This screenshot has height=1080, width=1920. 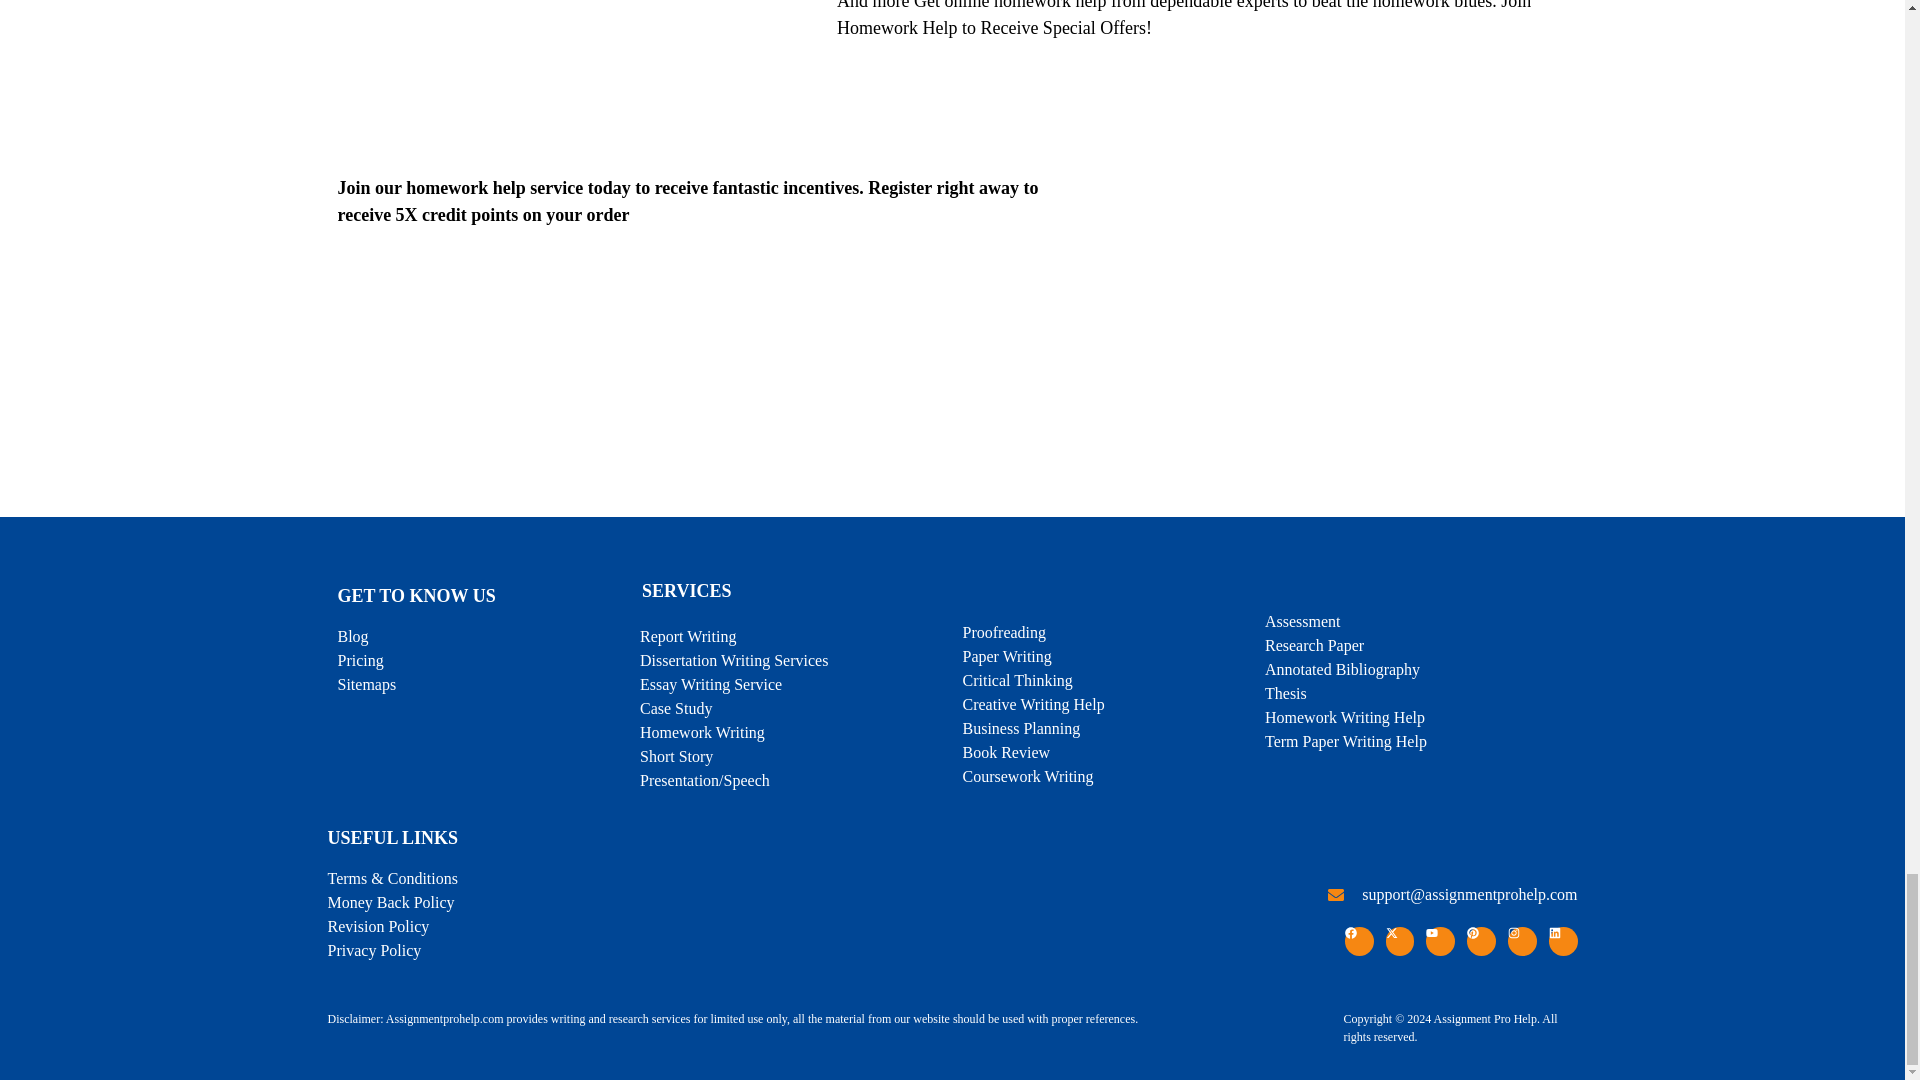 I want to click on Pricing, so click(x=360, y=660).